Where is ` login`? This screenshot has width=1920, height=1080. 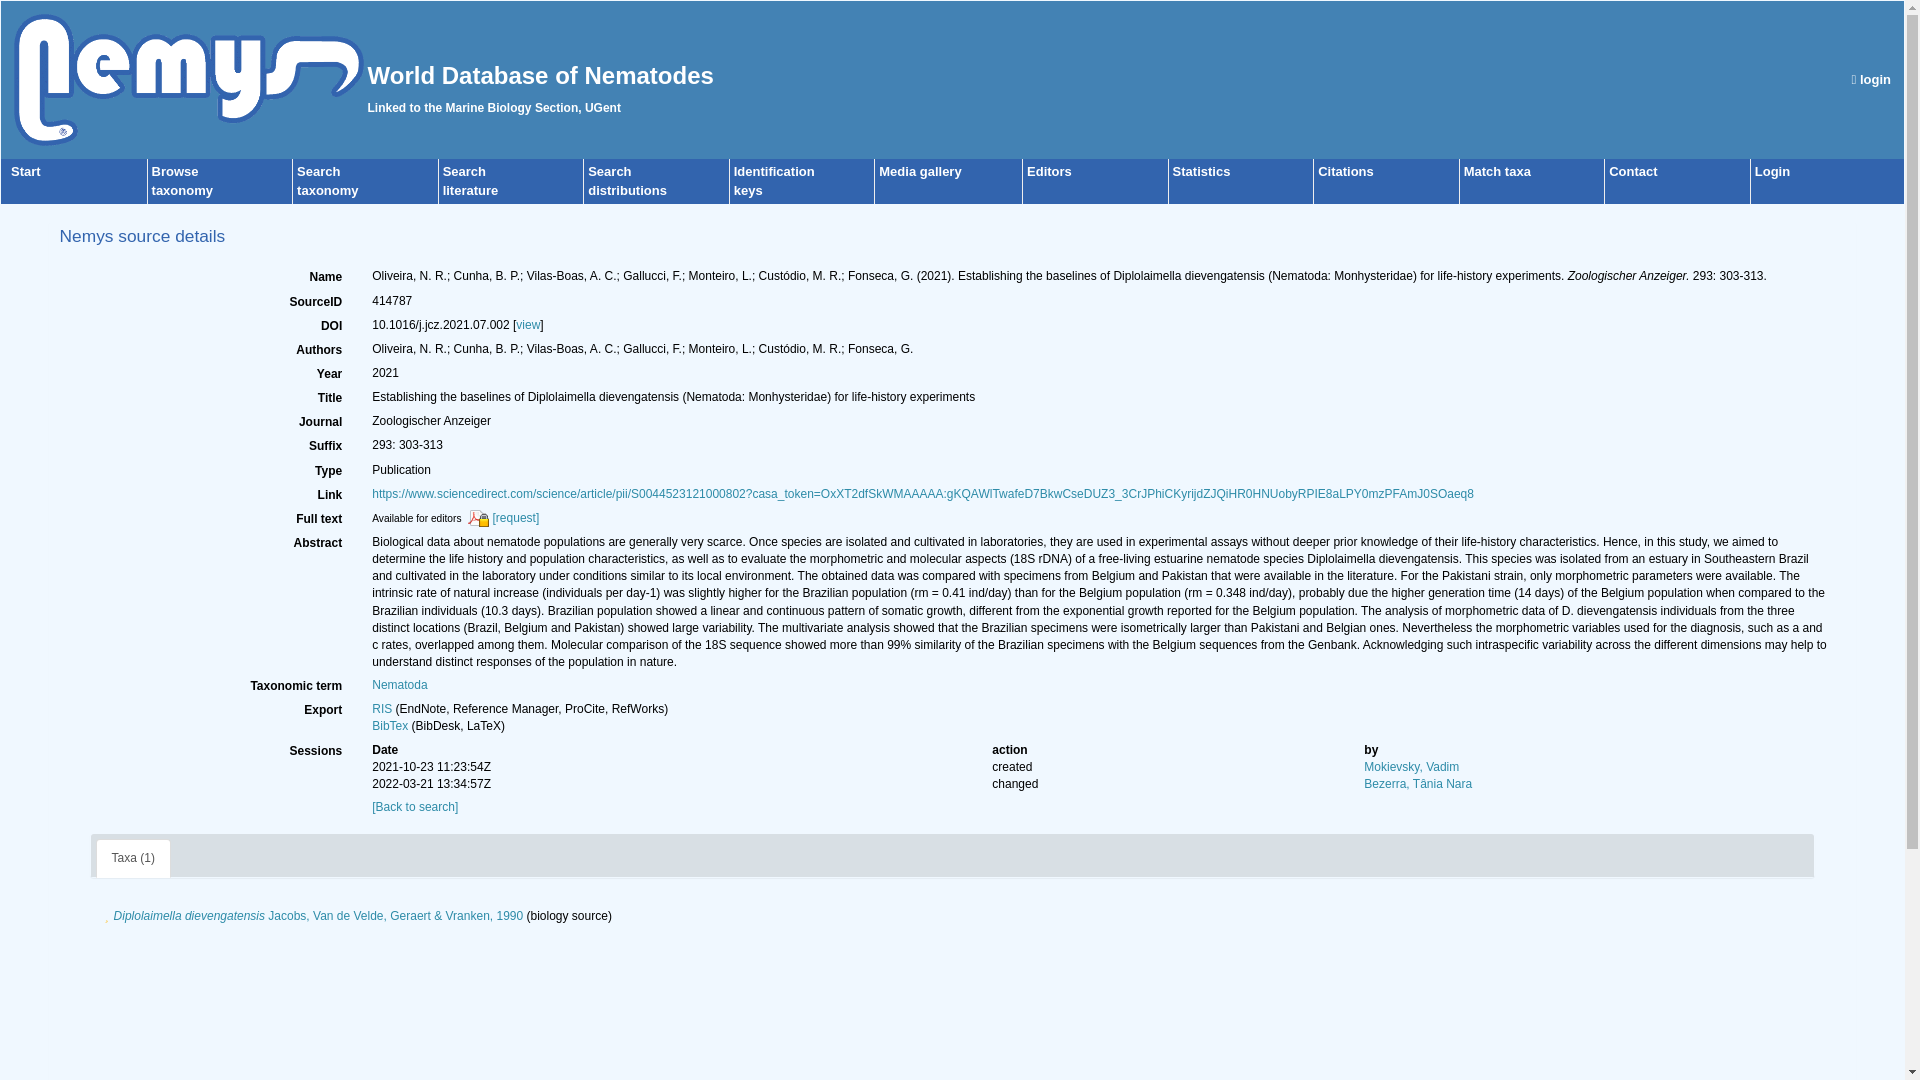  login is located at coordinates (327, 180).